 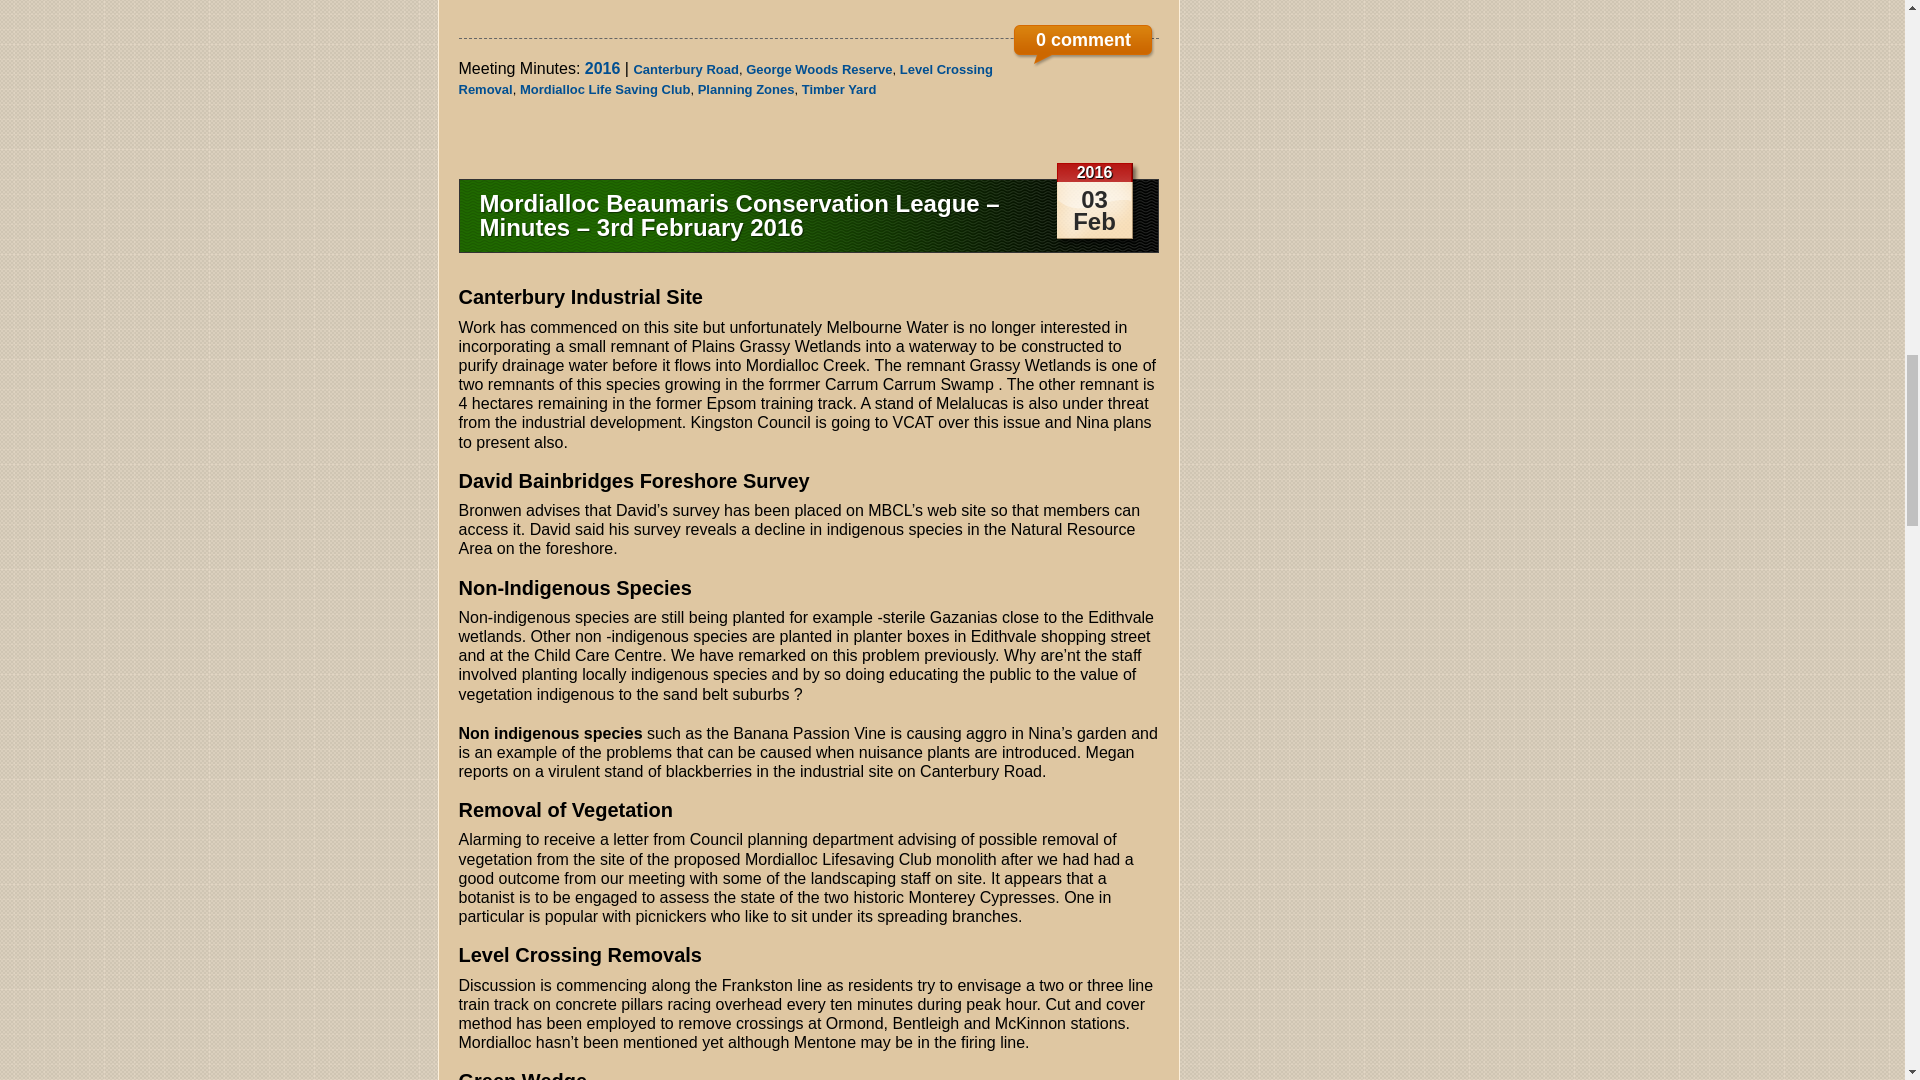 What do you see at coordinates (725, 79) in the screenshot?
I see `Level Crossing Removal` at bounding box center [725, 79].